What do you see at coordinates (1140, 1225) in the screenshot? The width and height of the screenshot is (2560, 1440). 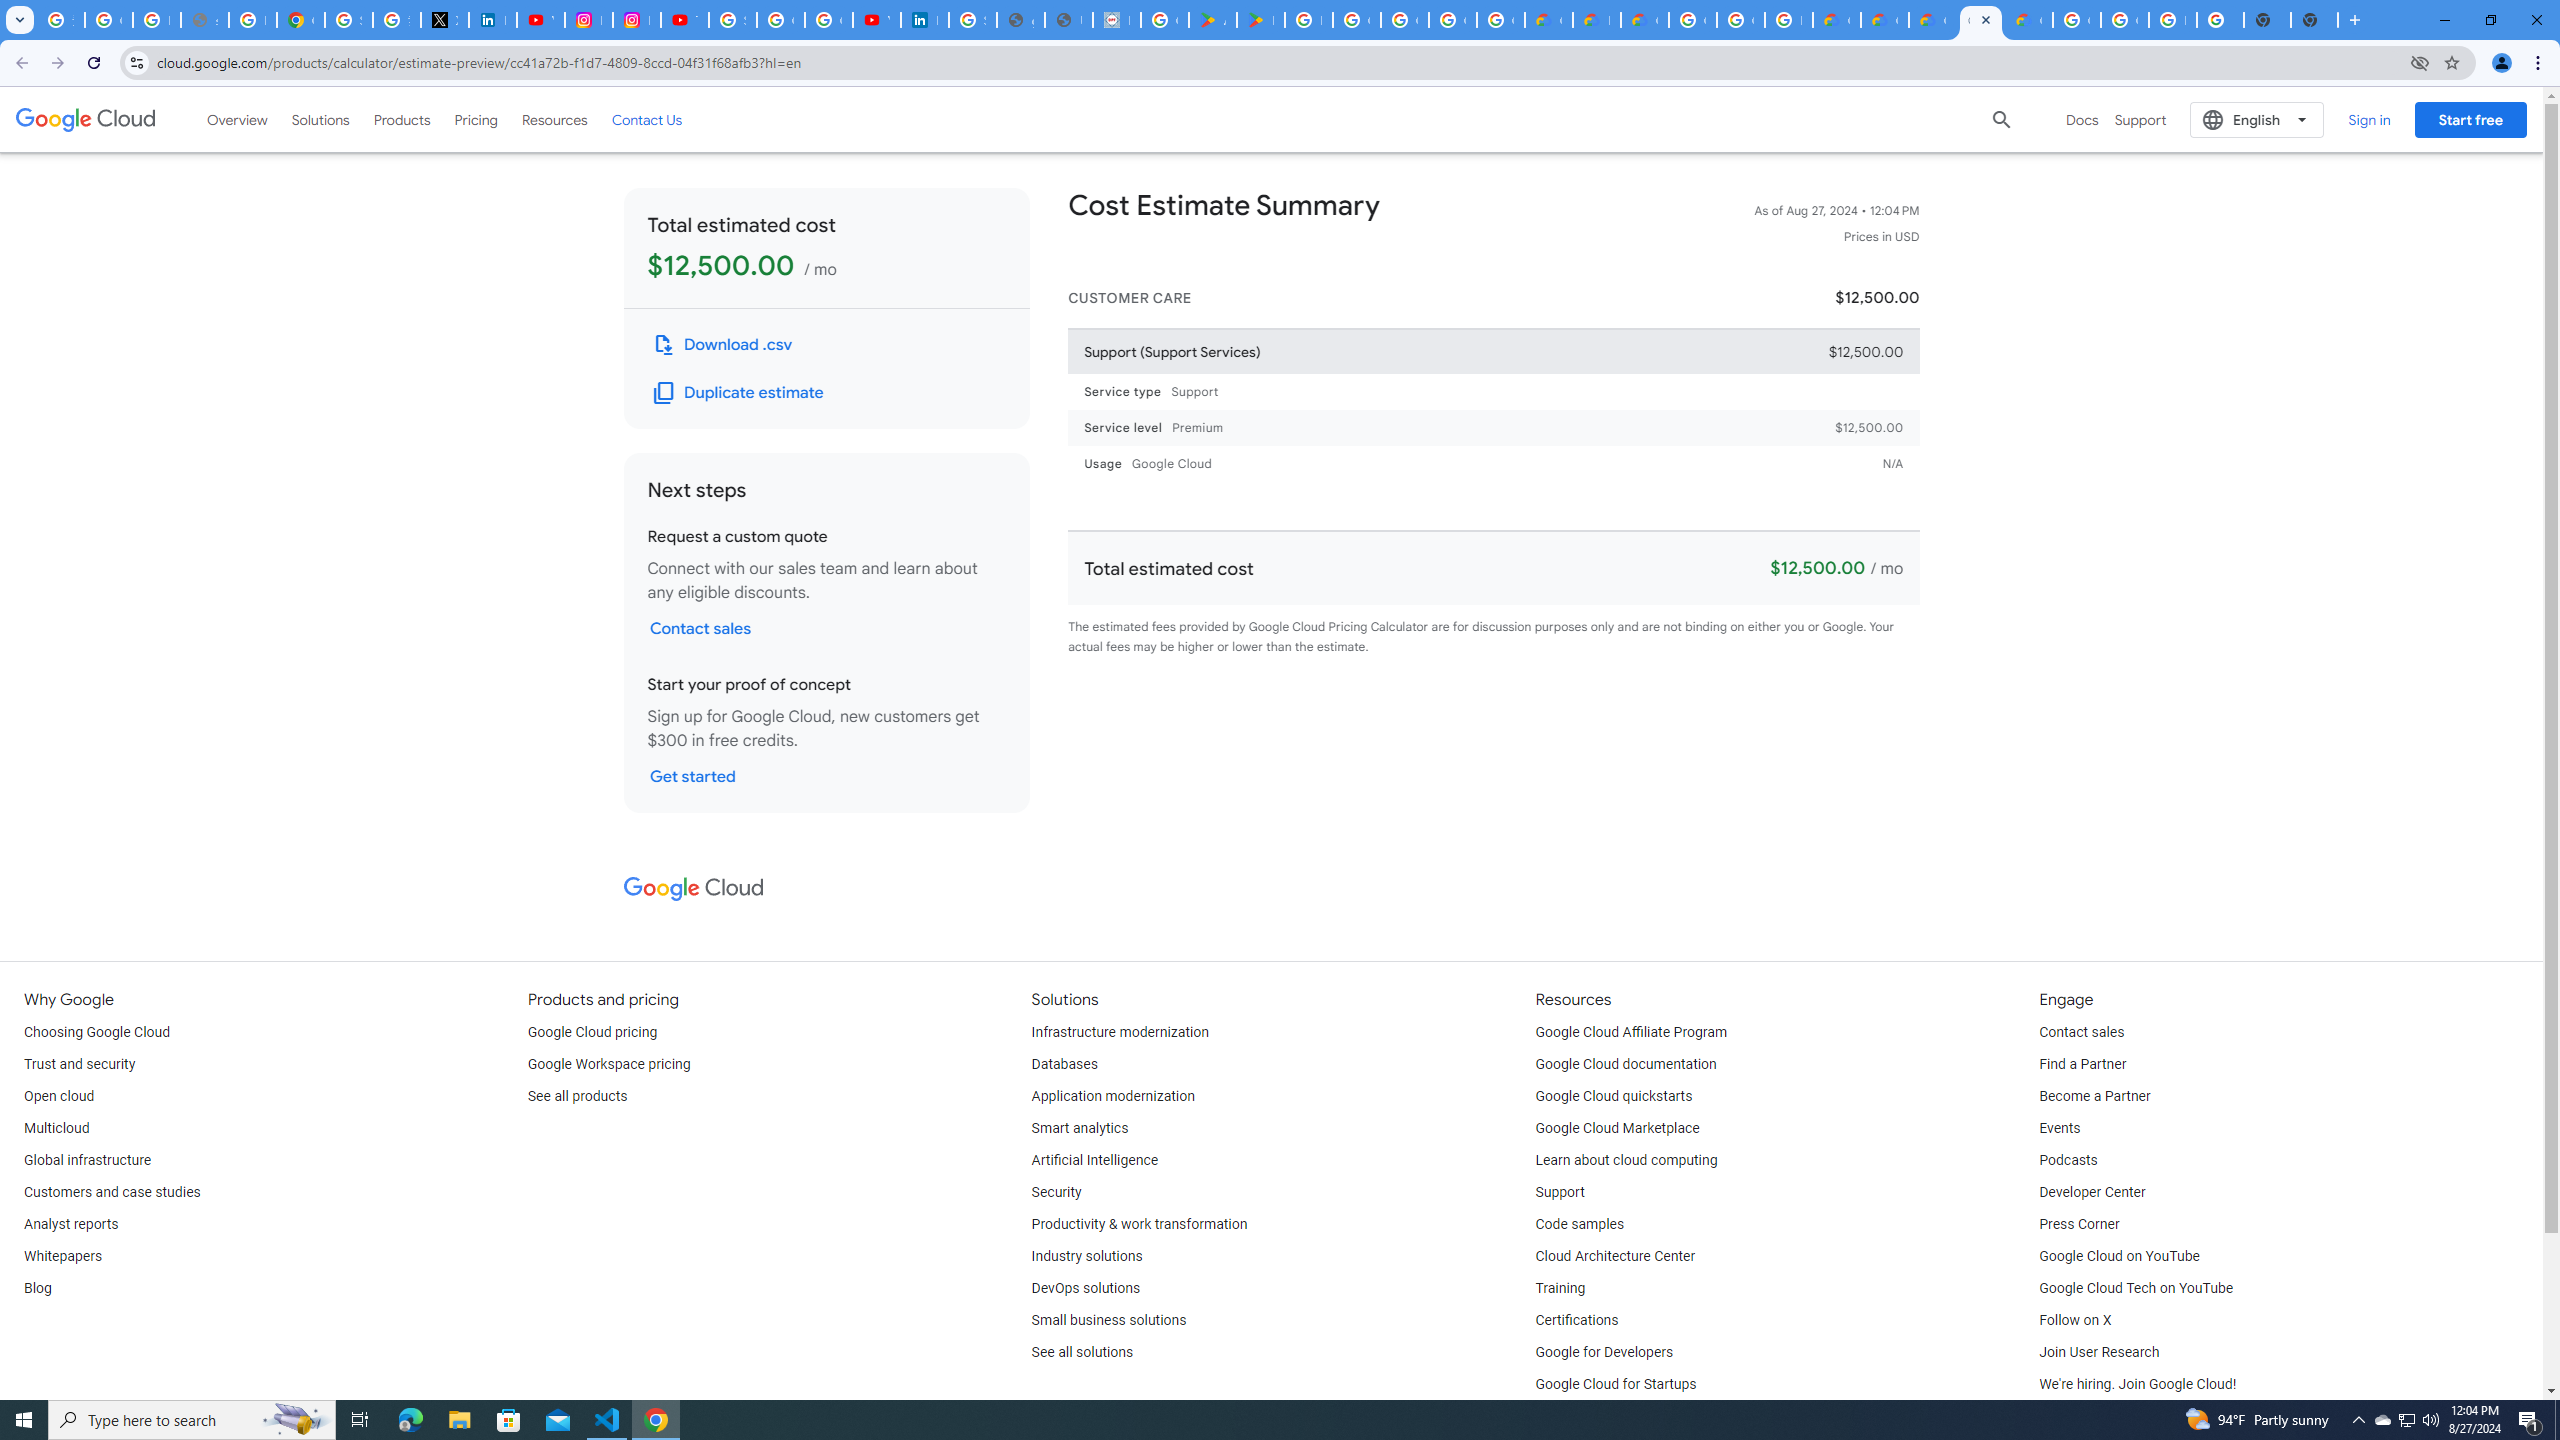 I see `Productivity & work transformation` at bounding box center [1140, 1225].